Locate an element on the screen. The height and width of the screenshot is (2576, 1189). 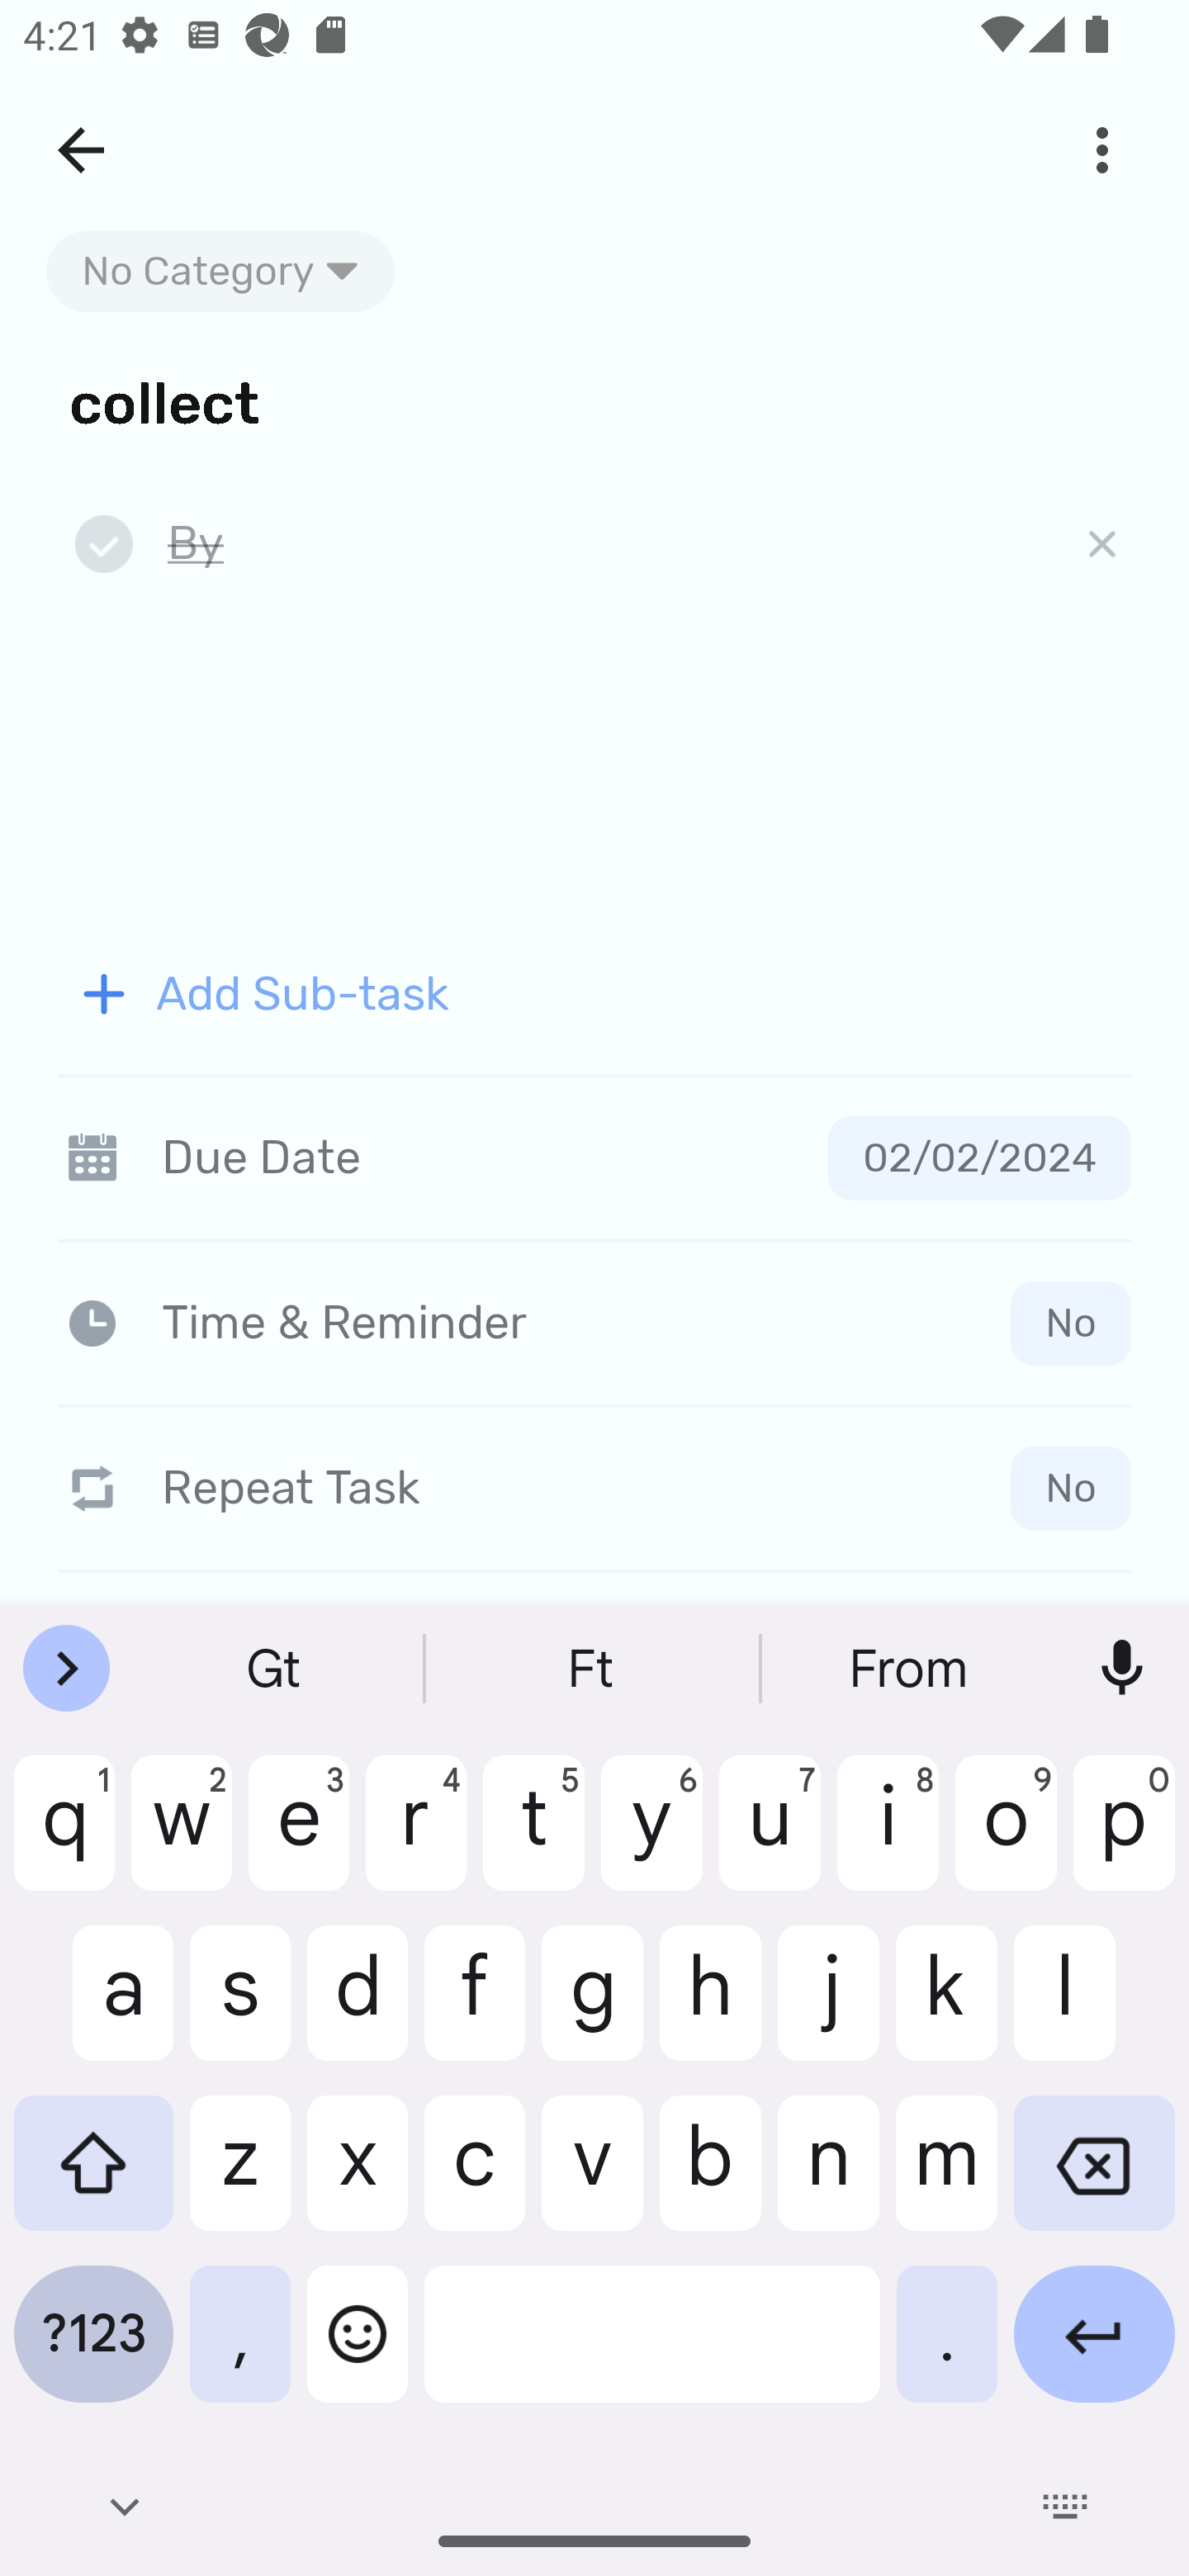
No Category is located at coordinates (220, 271).